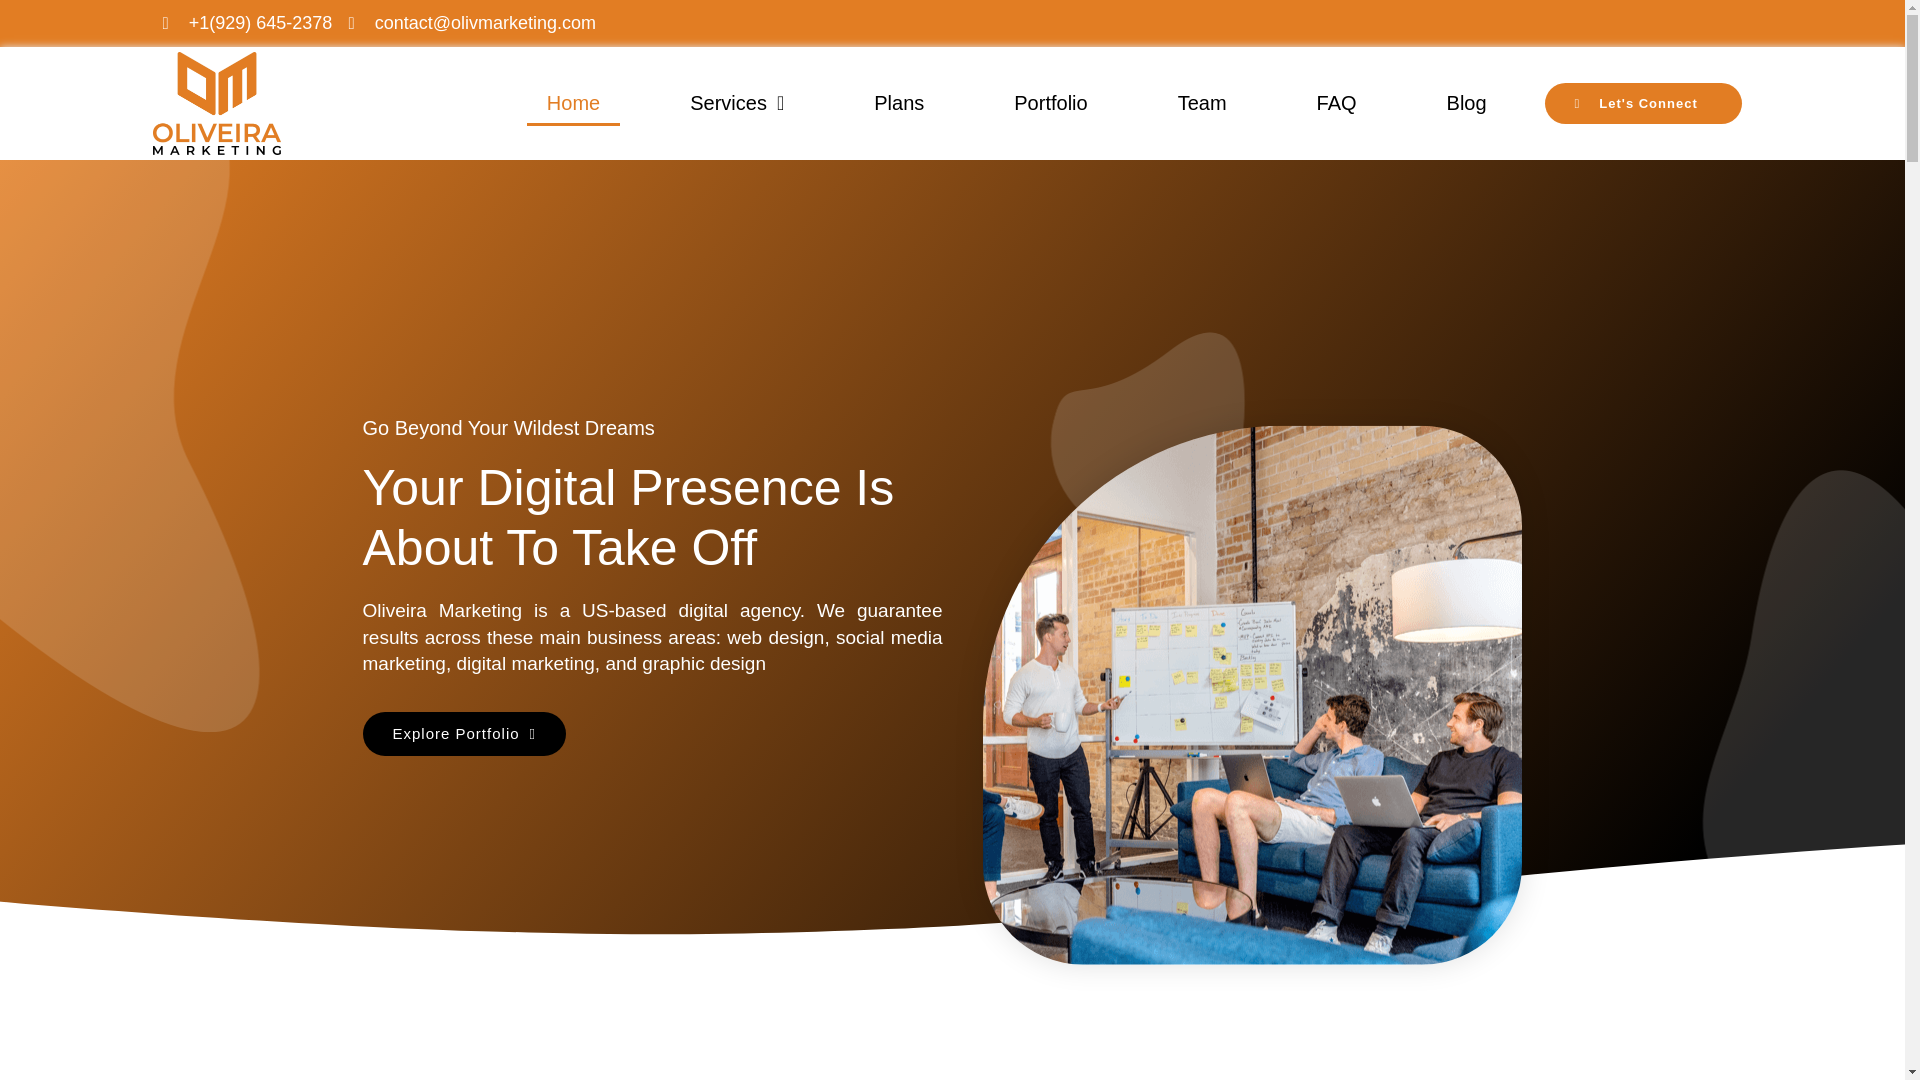 This screenshot has width=1920, height=1080. I want to click on Home, so click(573, 102).